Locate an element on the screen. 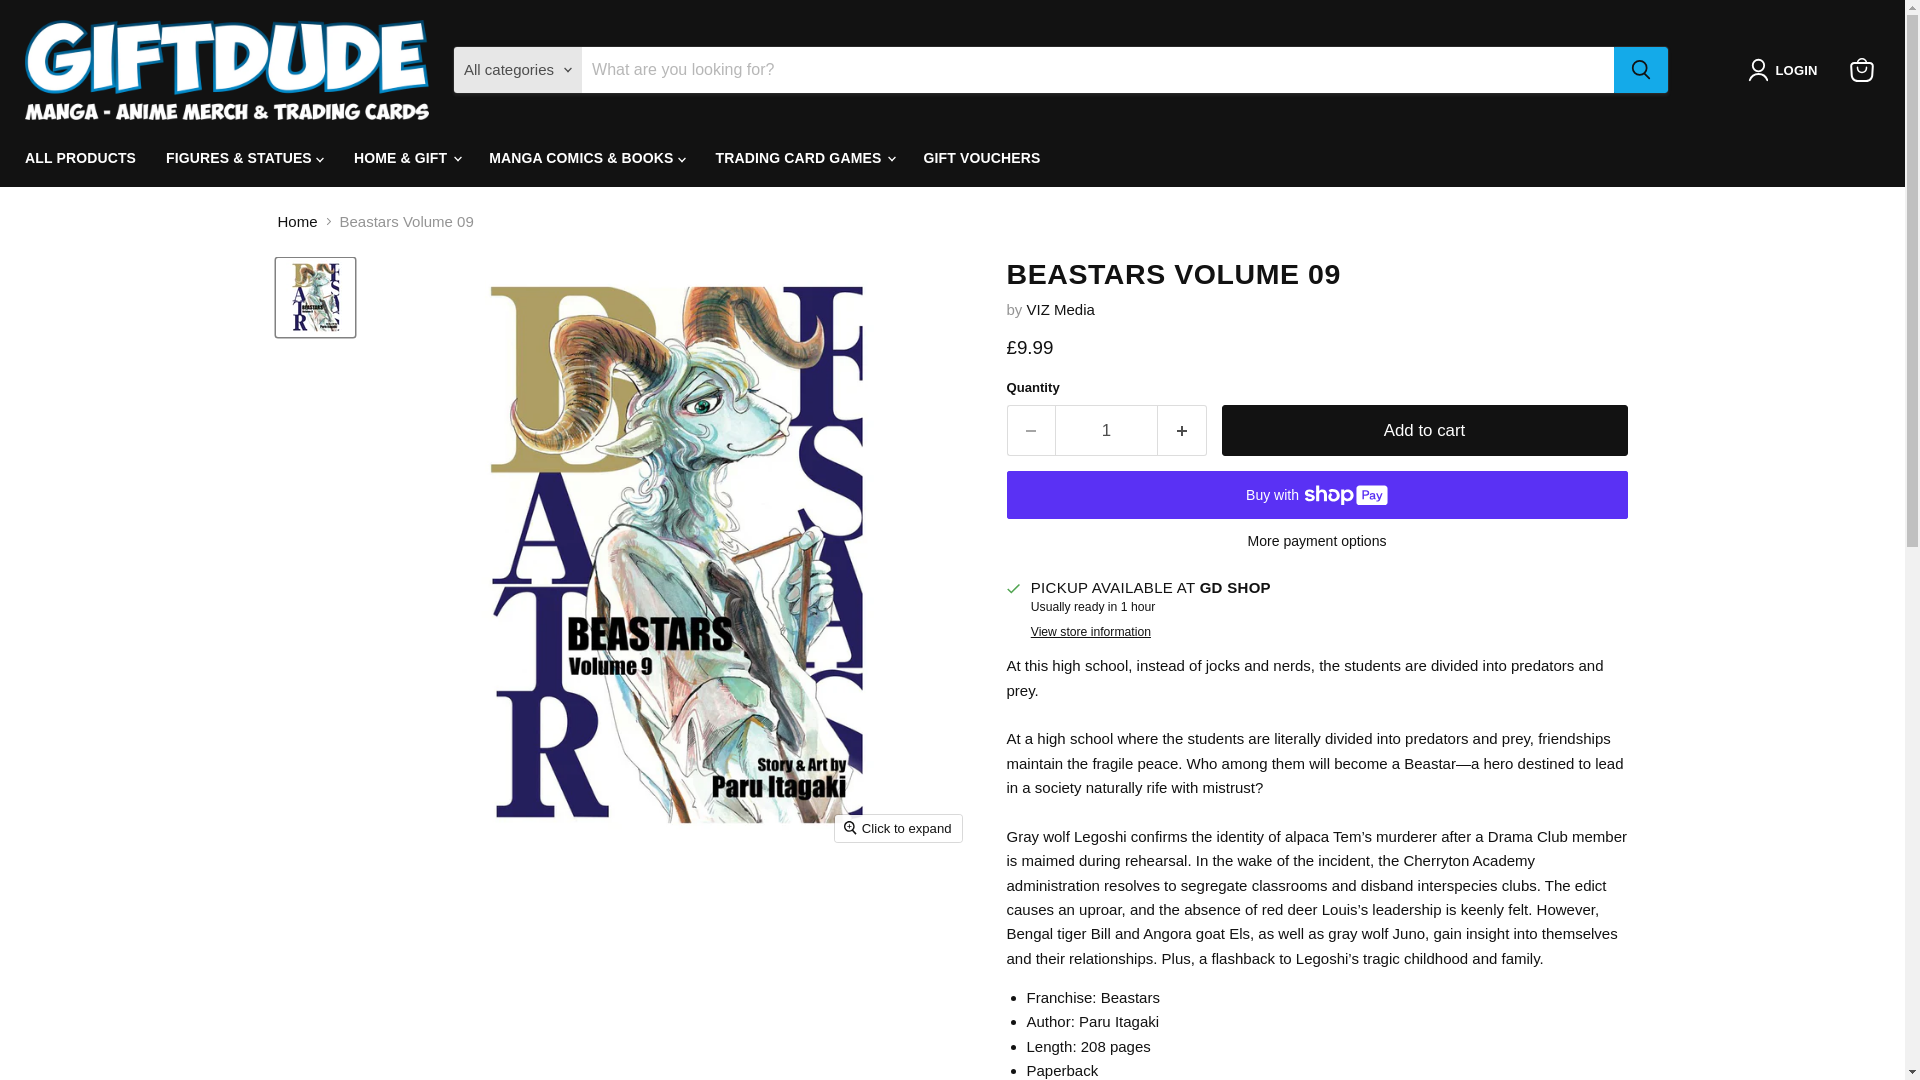 This screenshot has height=1080, width=1920. VIZ Media is located at coordinates (1060, 309).